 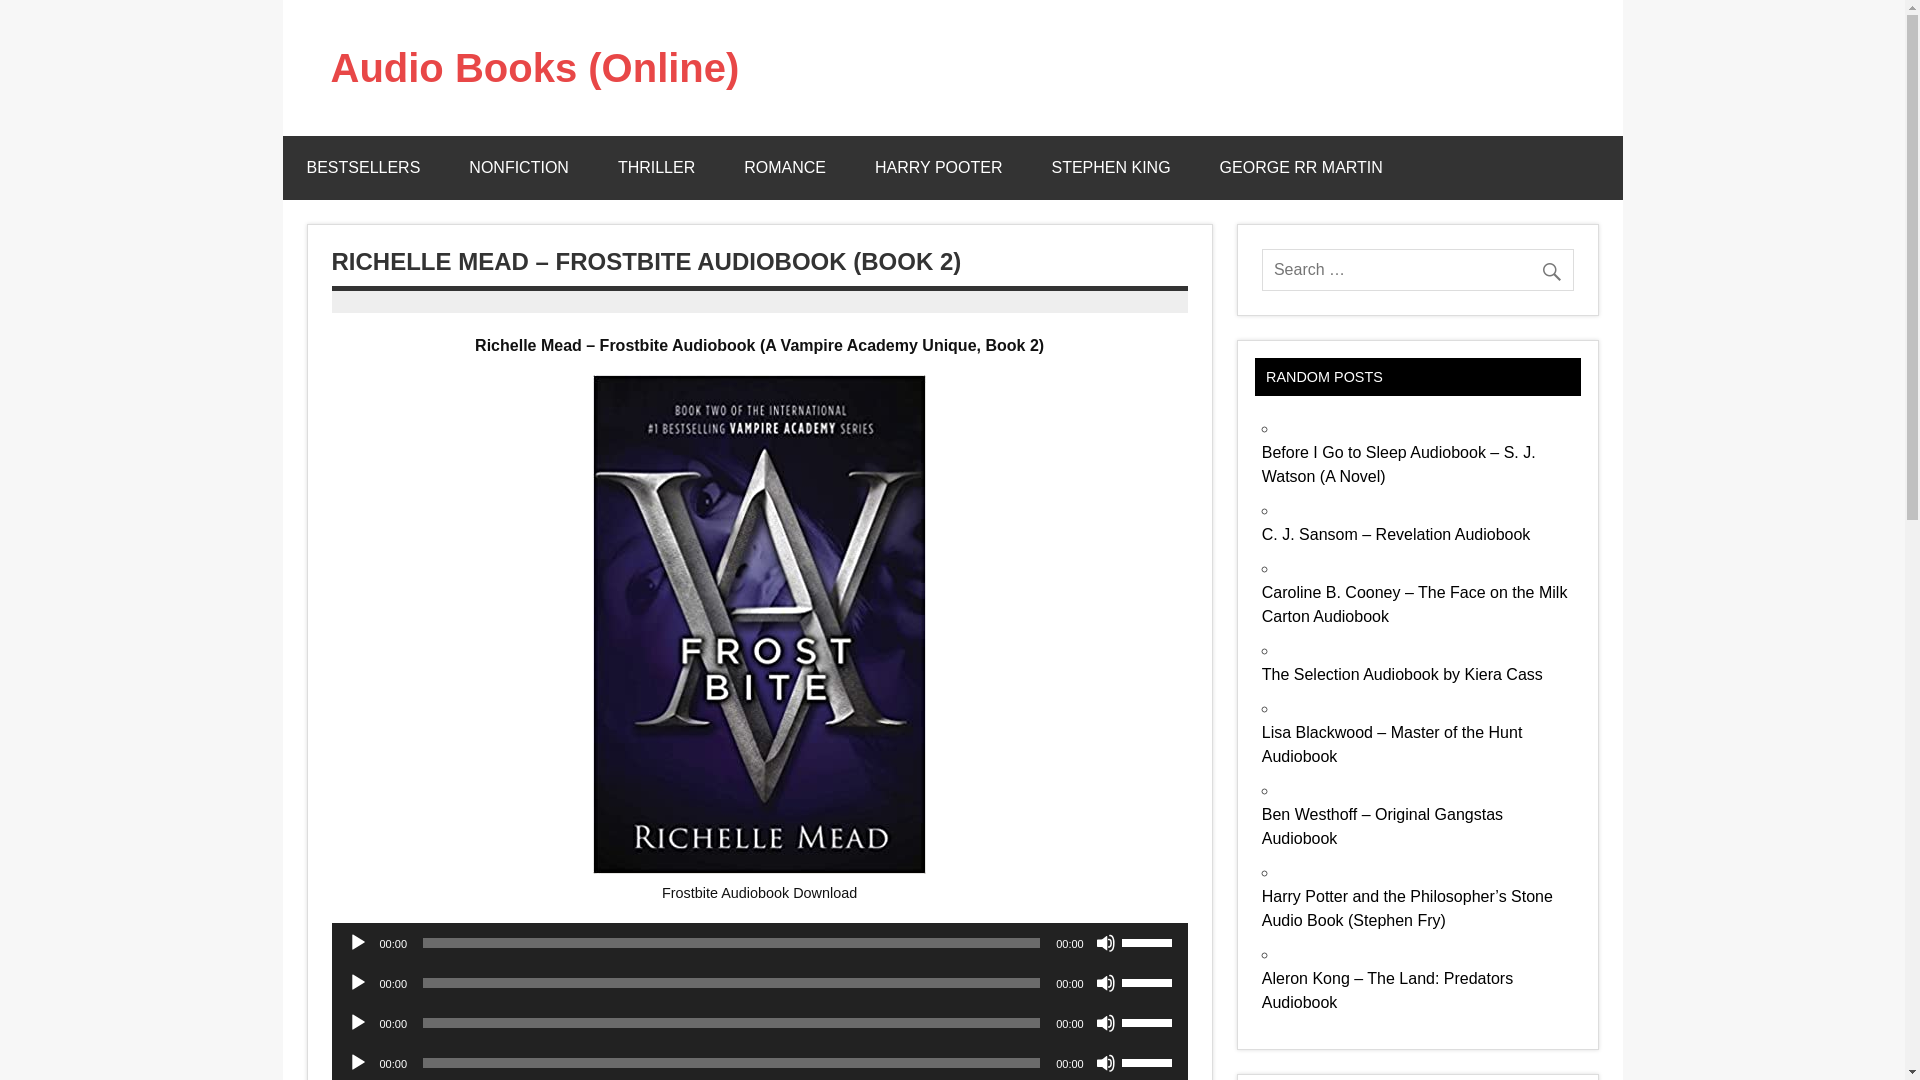 I want to click on Mute, so click(x=1106, y=1063).